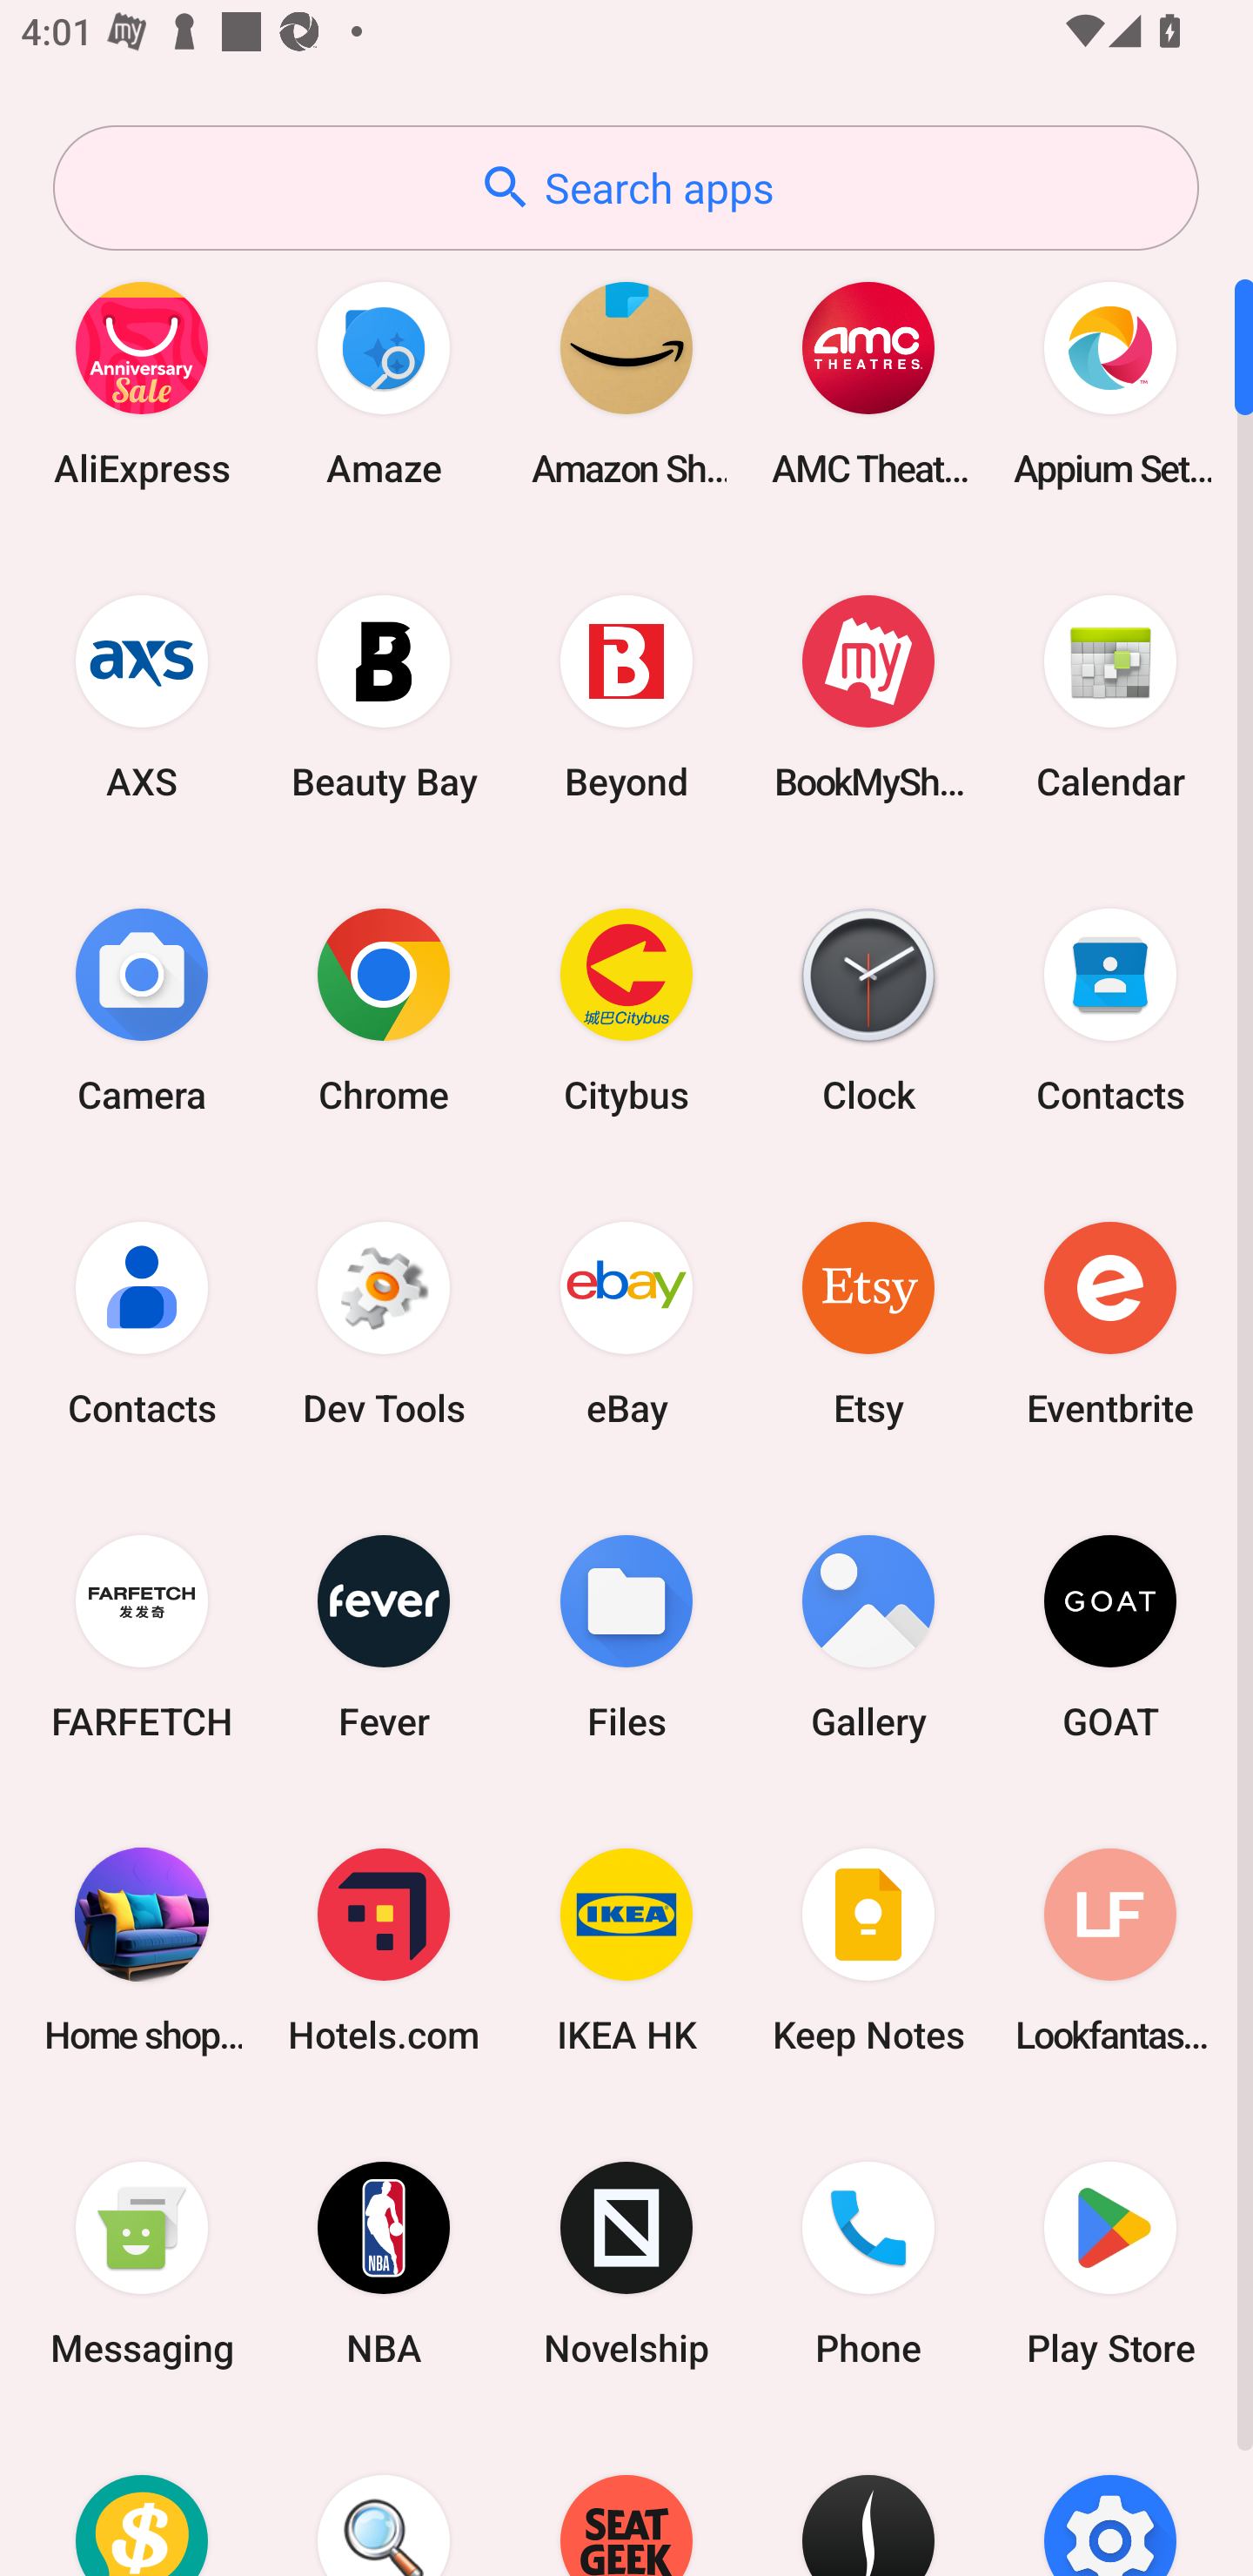  I want to click on Eventbrite, so click(1110, 1323).